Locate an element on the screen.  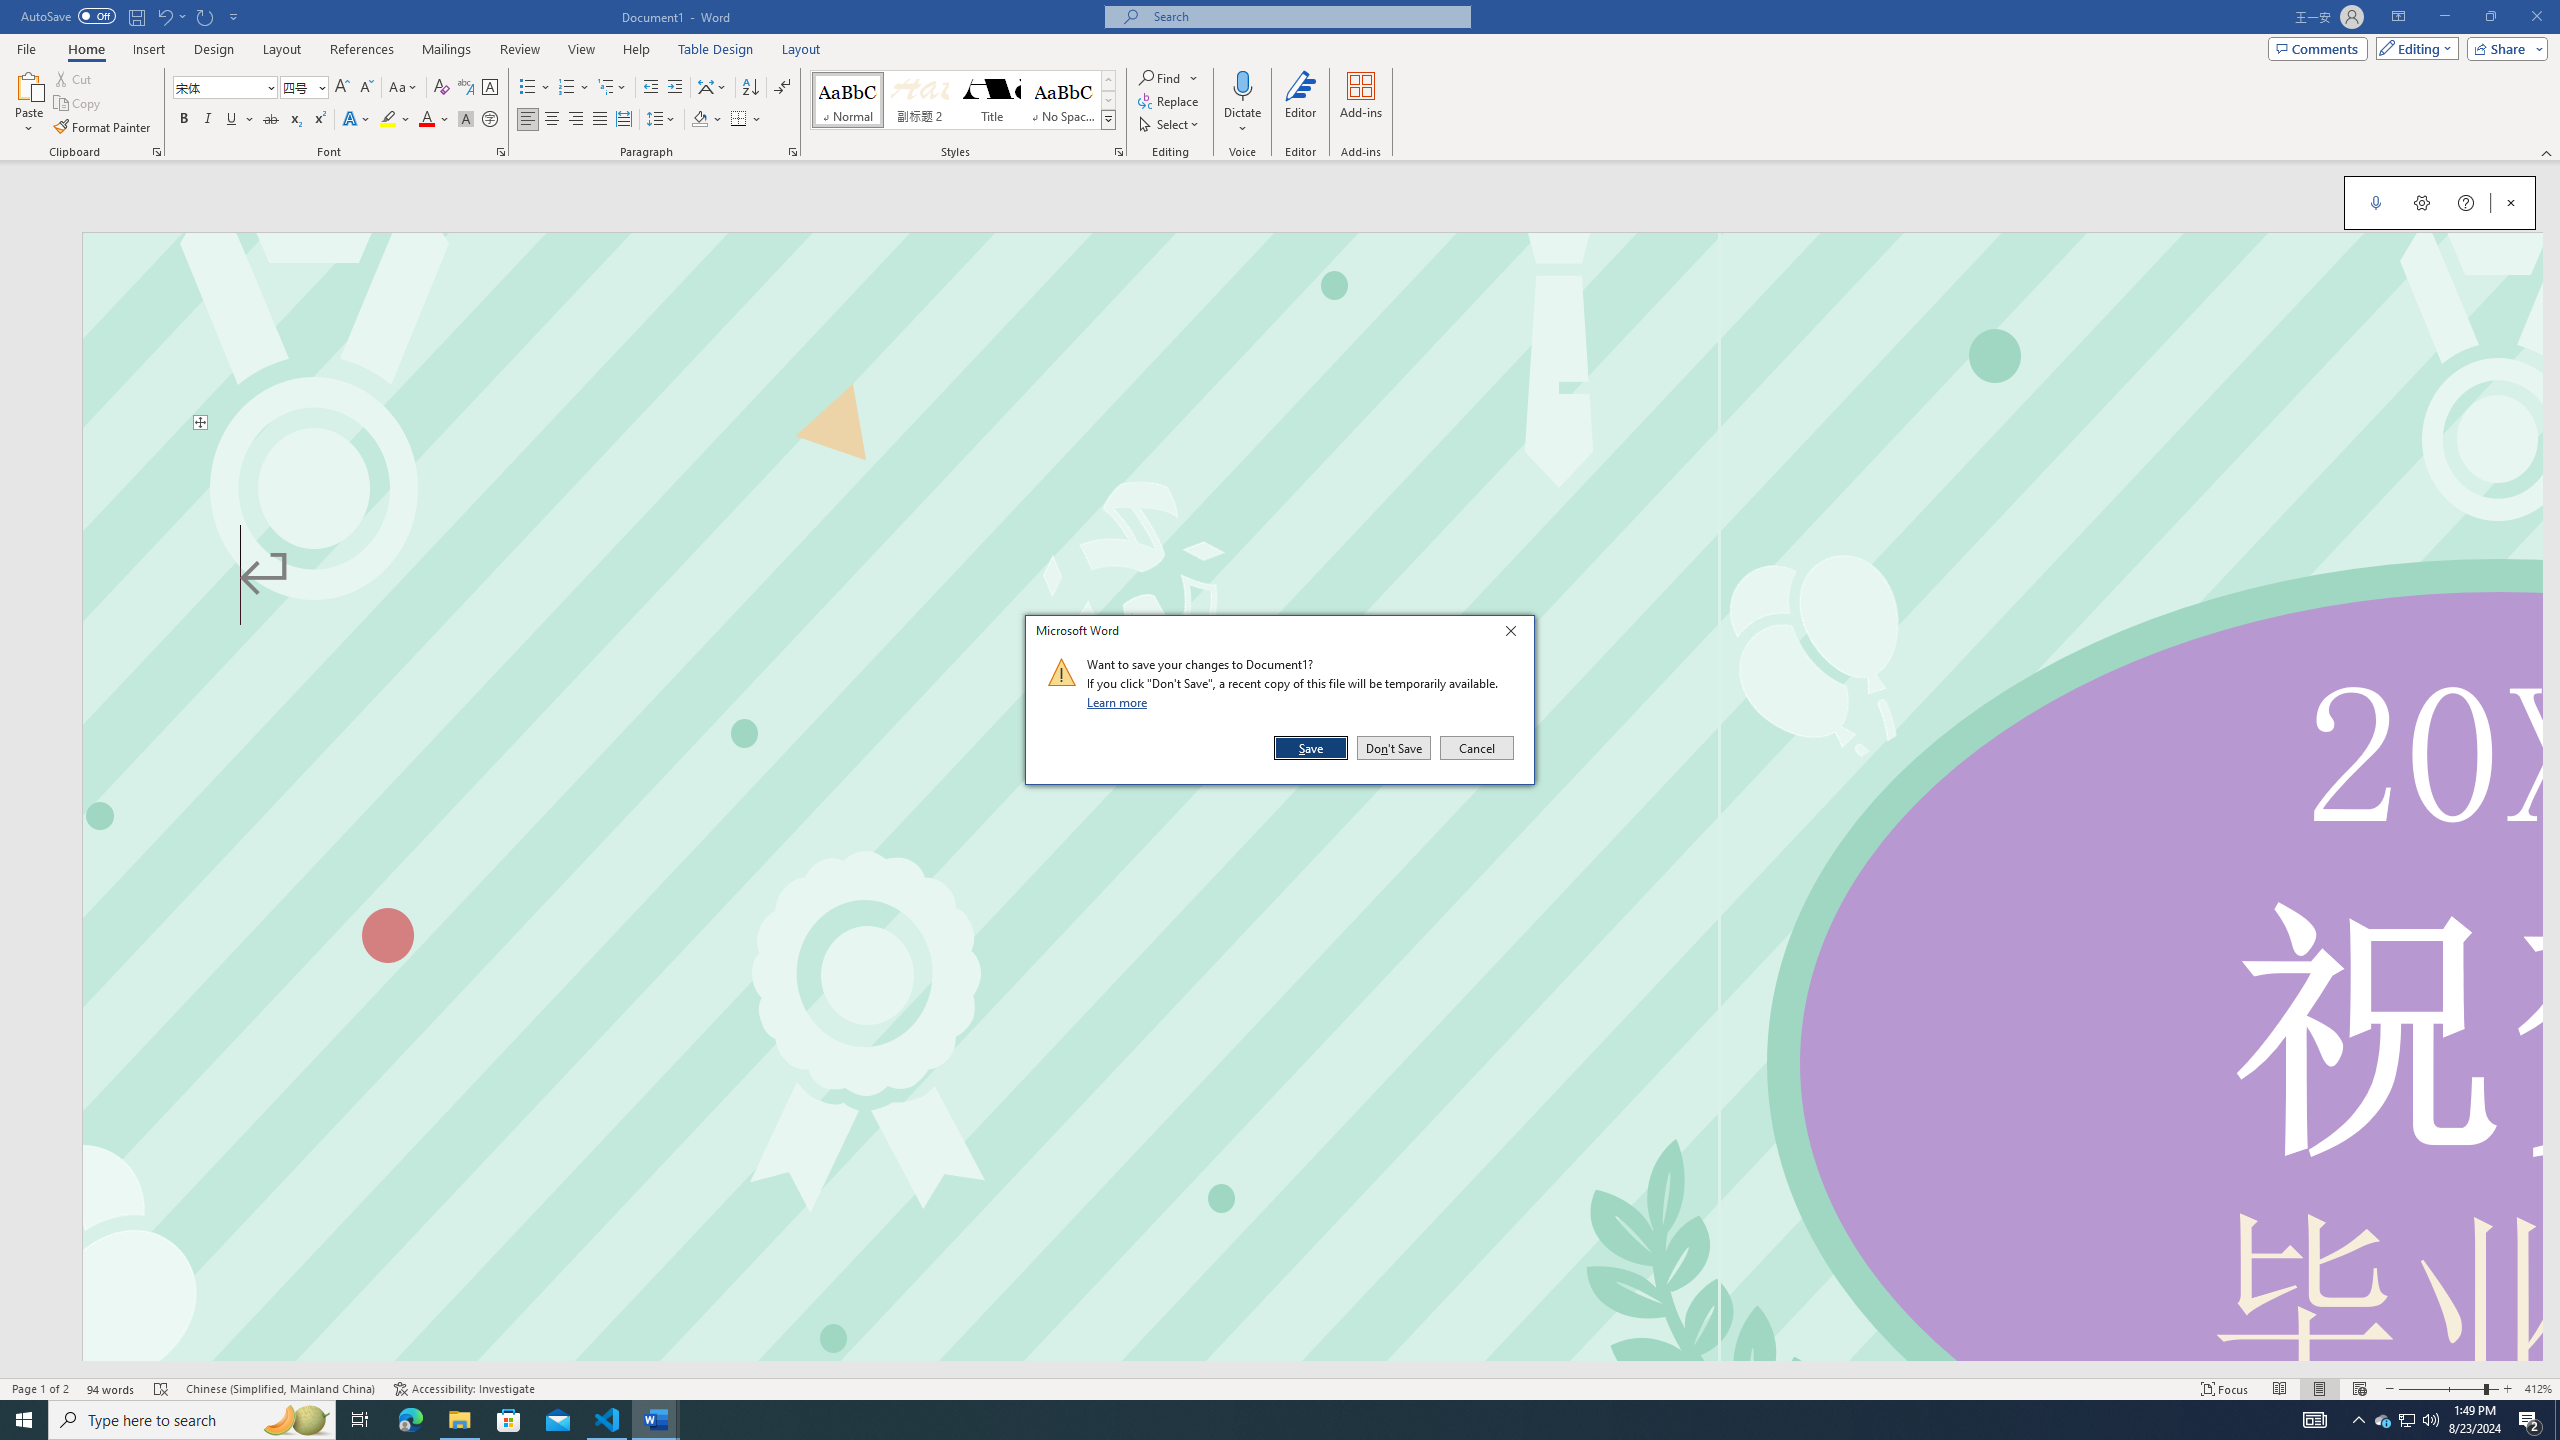
Replace... is located at coordinates (1170, 100).